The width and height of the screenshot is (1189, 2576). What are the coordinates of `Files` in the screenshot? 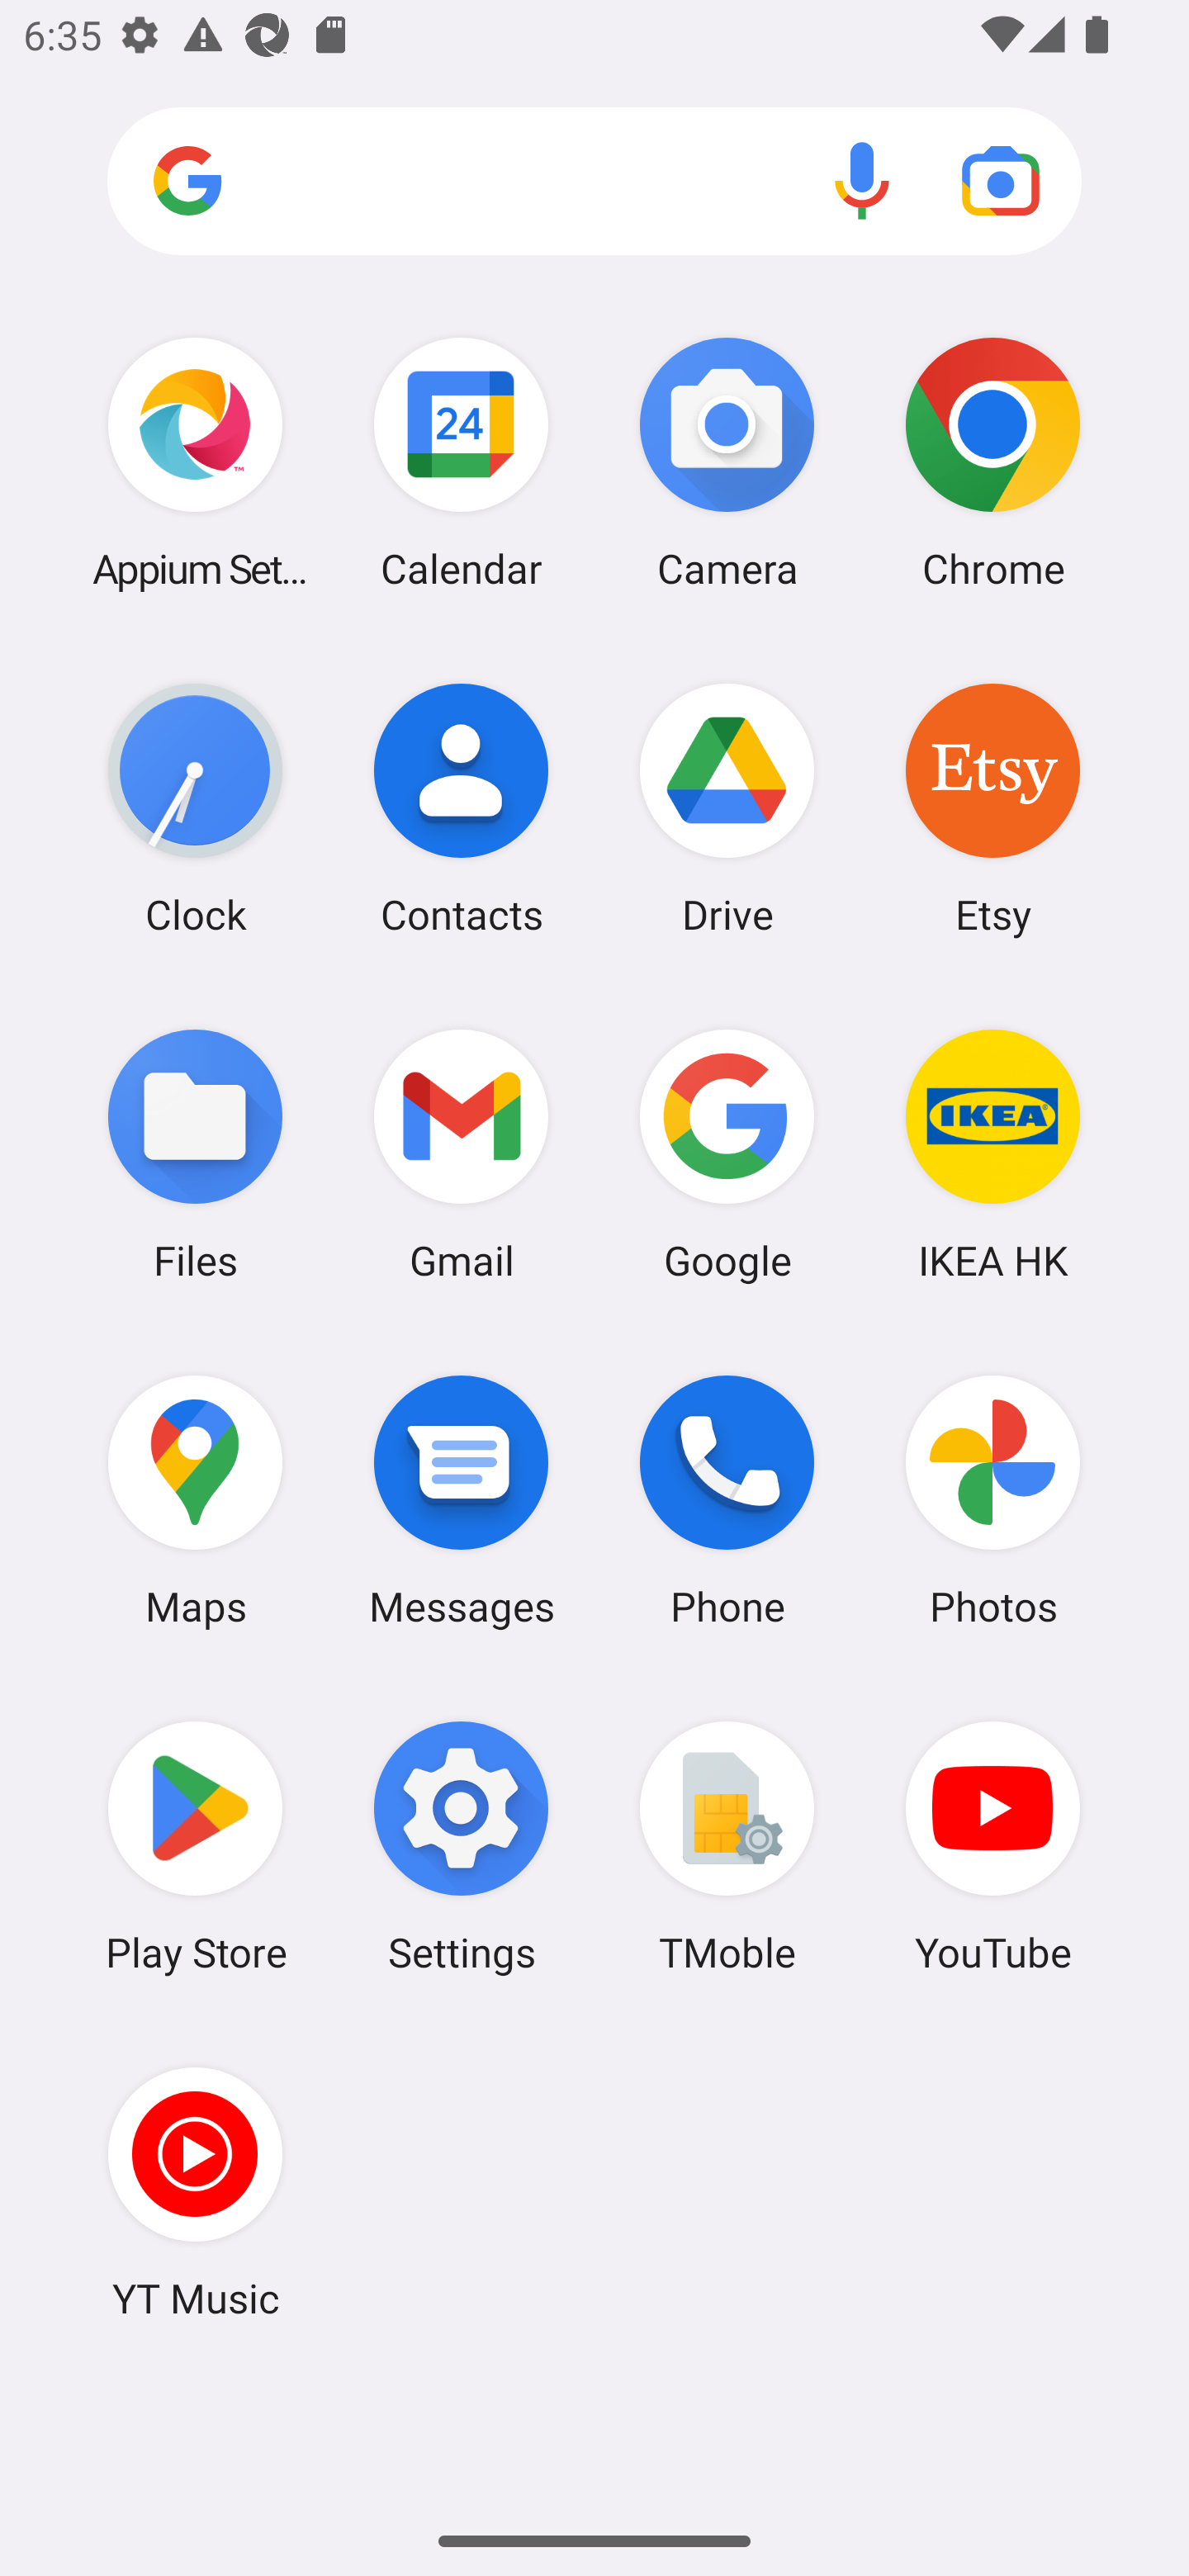 It's located at (195, 1153).